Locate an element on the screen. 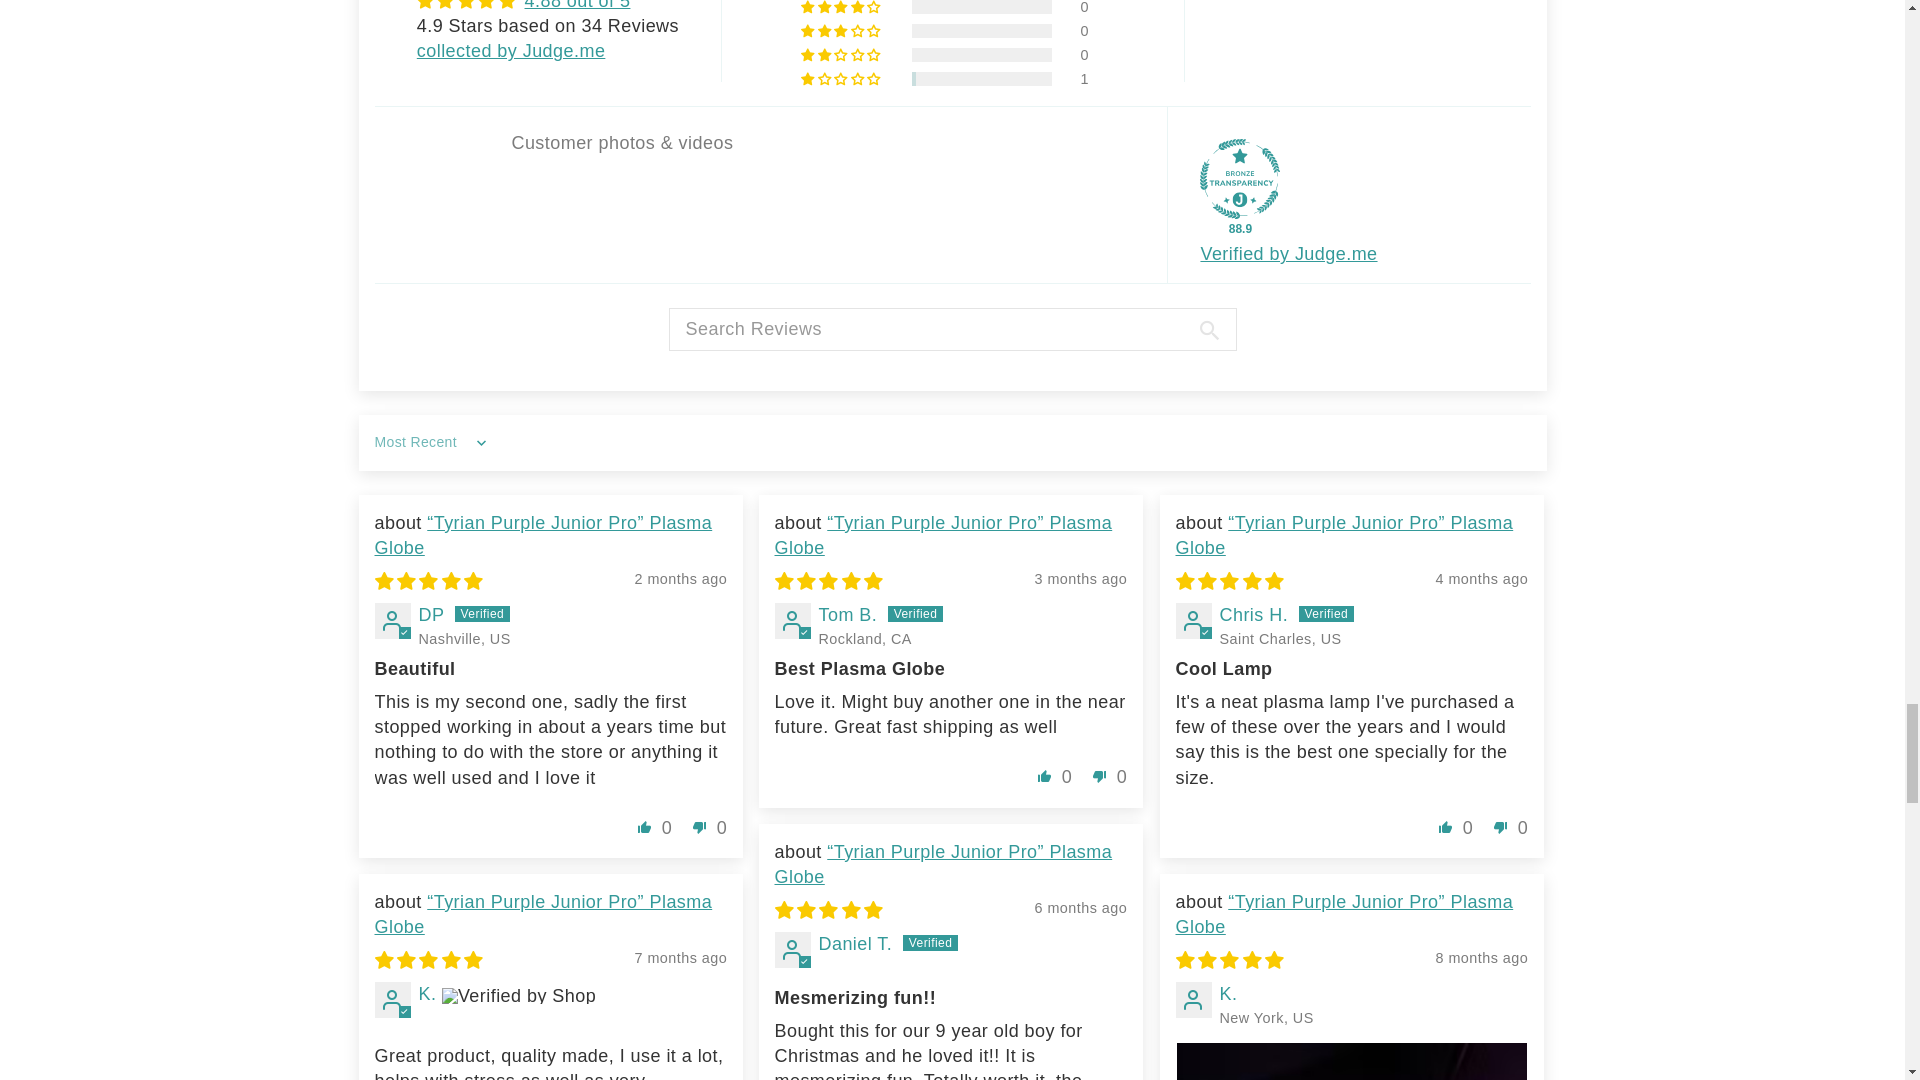 The width and height of the screenshot is (1920, 1080). up is located at coordinates (1045, 776).